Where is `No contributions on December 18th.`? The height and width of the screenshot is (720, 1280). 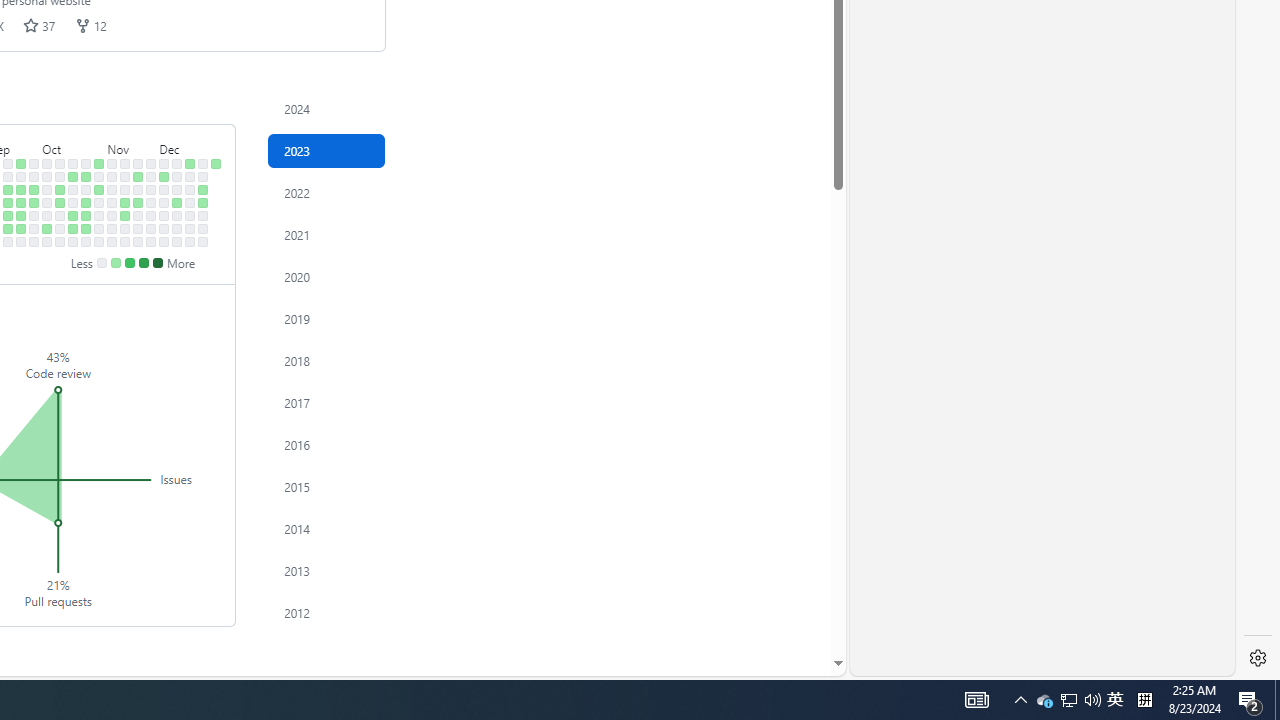 No contributions on December 18th. is located at coordinates (190, 176).